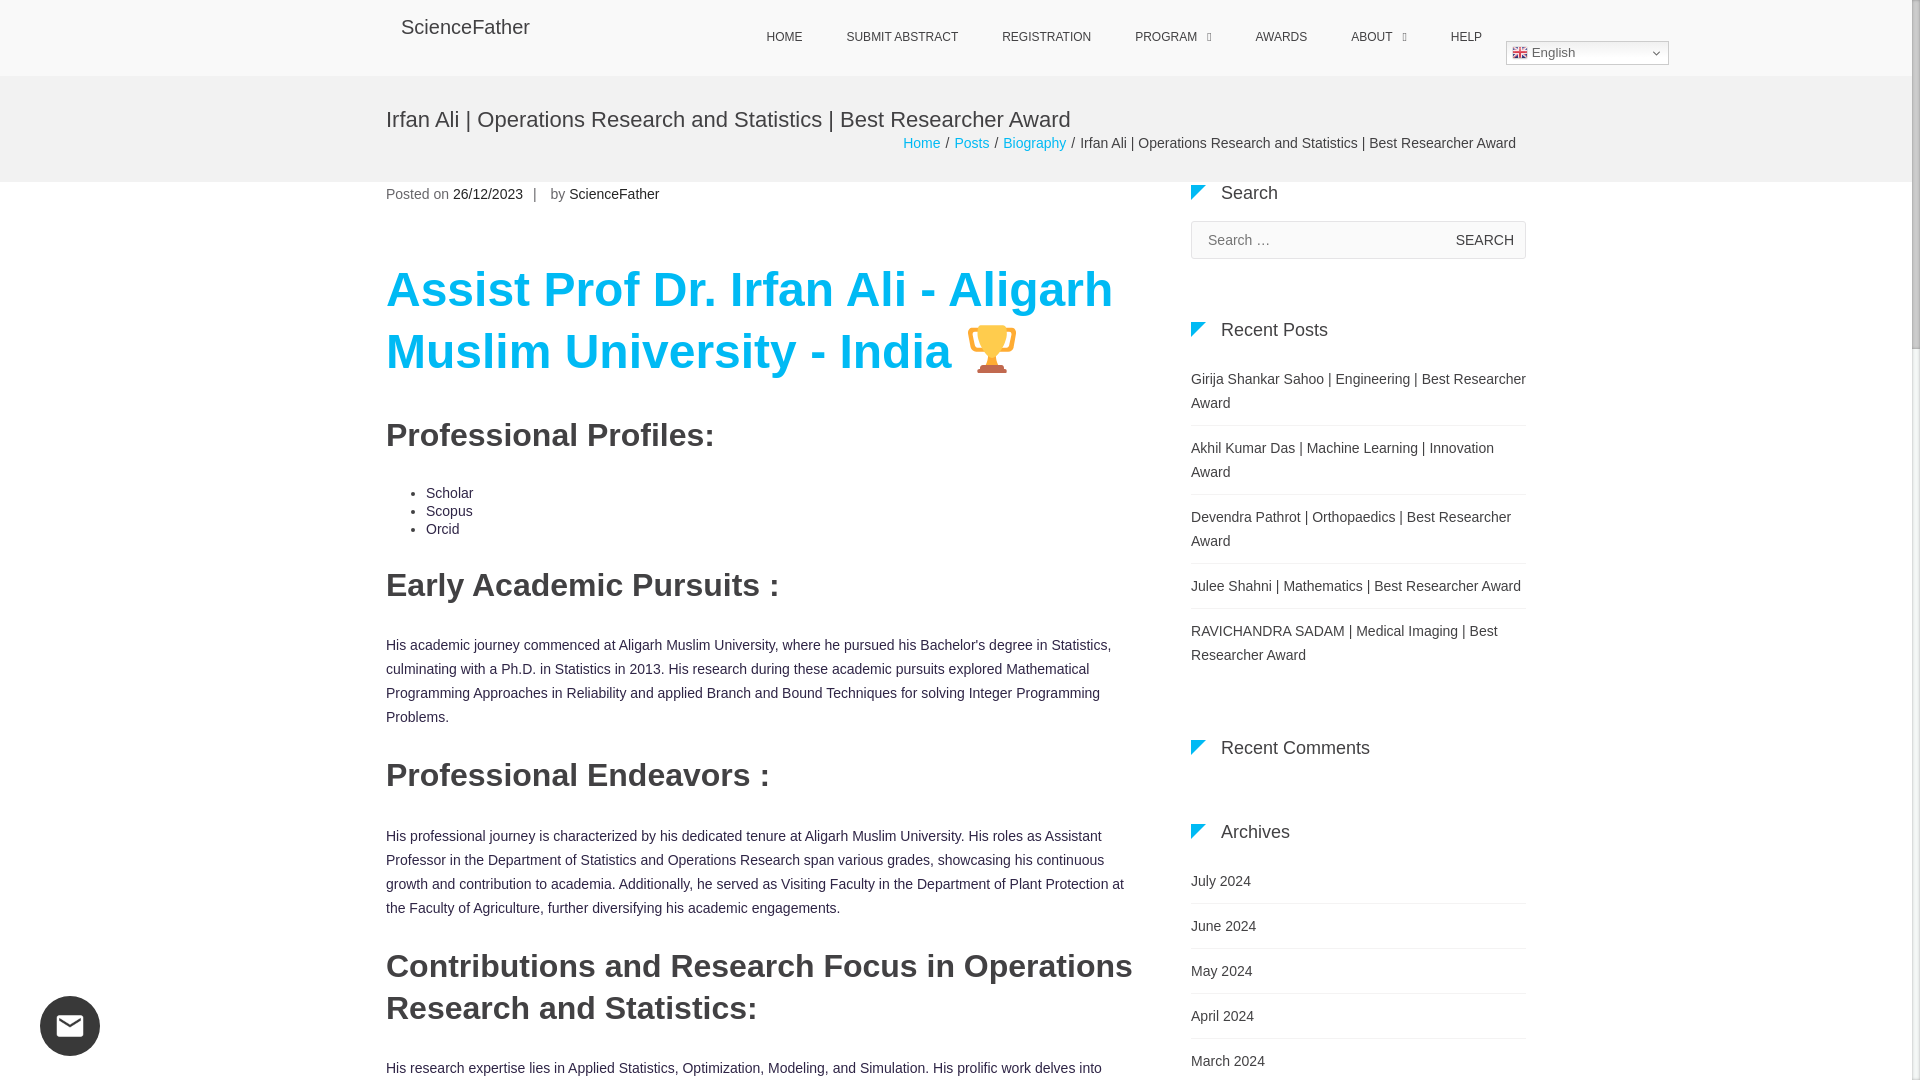 The height and width of the screenshot is (1080, 1920). What do you see at coordinates (449, 492) in the screenshot?
I see `Scholar` at bounding box center [449, 492].